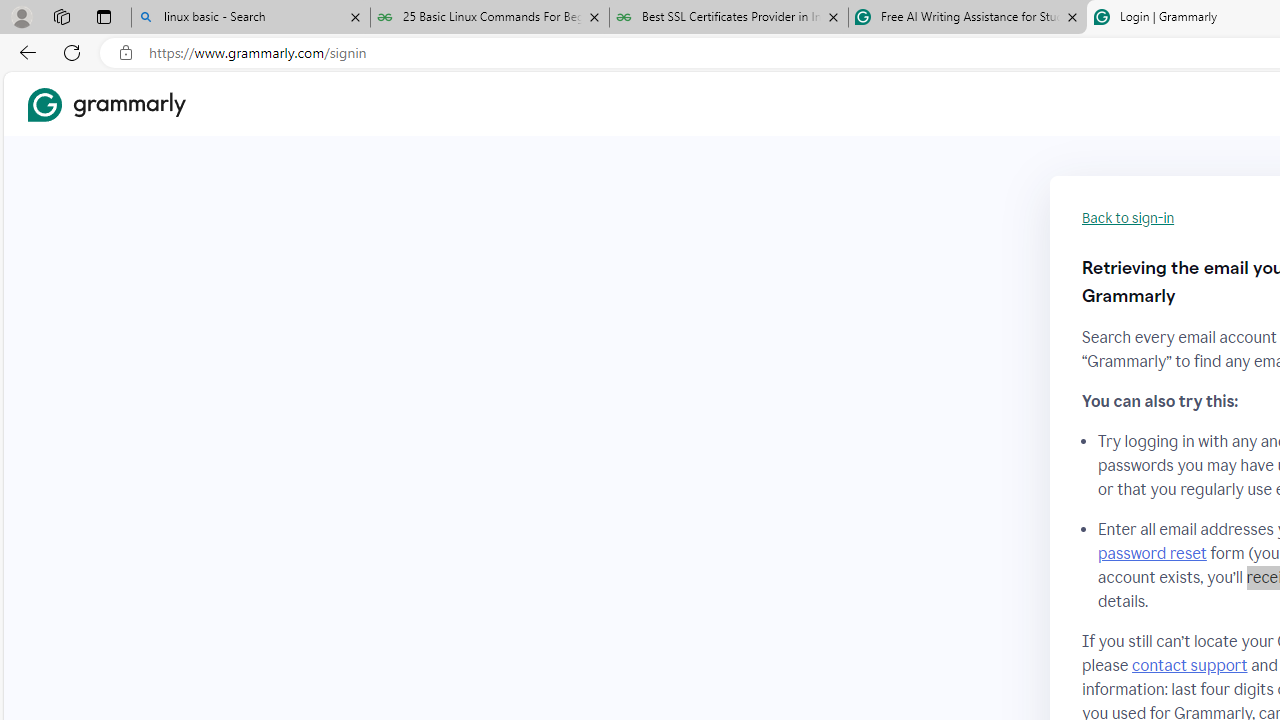 Image resolution: width=1280 pixels, height=720 pixels. What do you see at coordinates (729, 18) in the screenshot?
I see `Best SSL Certificates Provider in India - GeeksforGeeks` at bounding box center [729, 18].